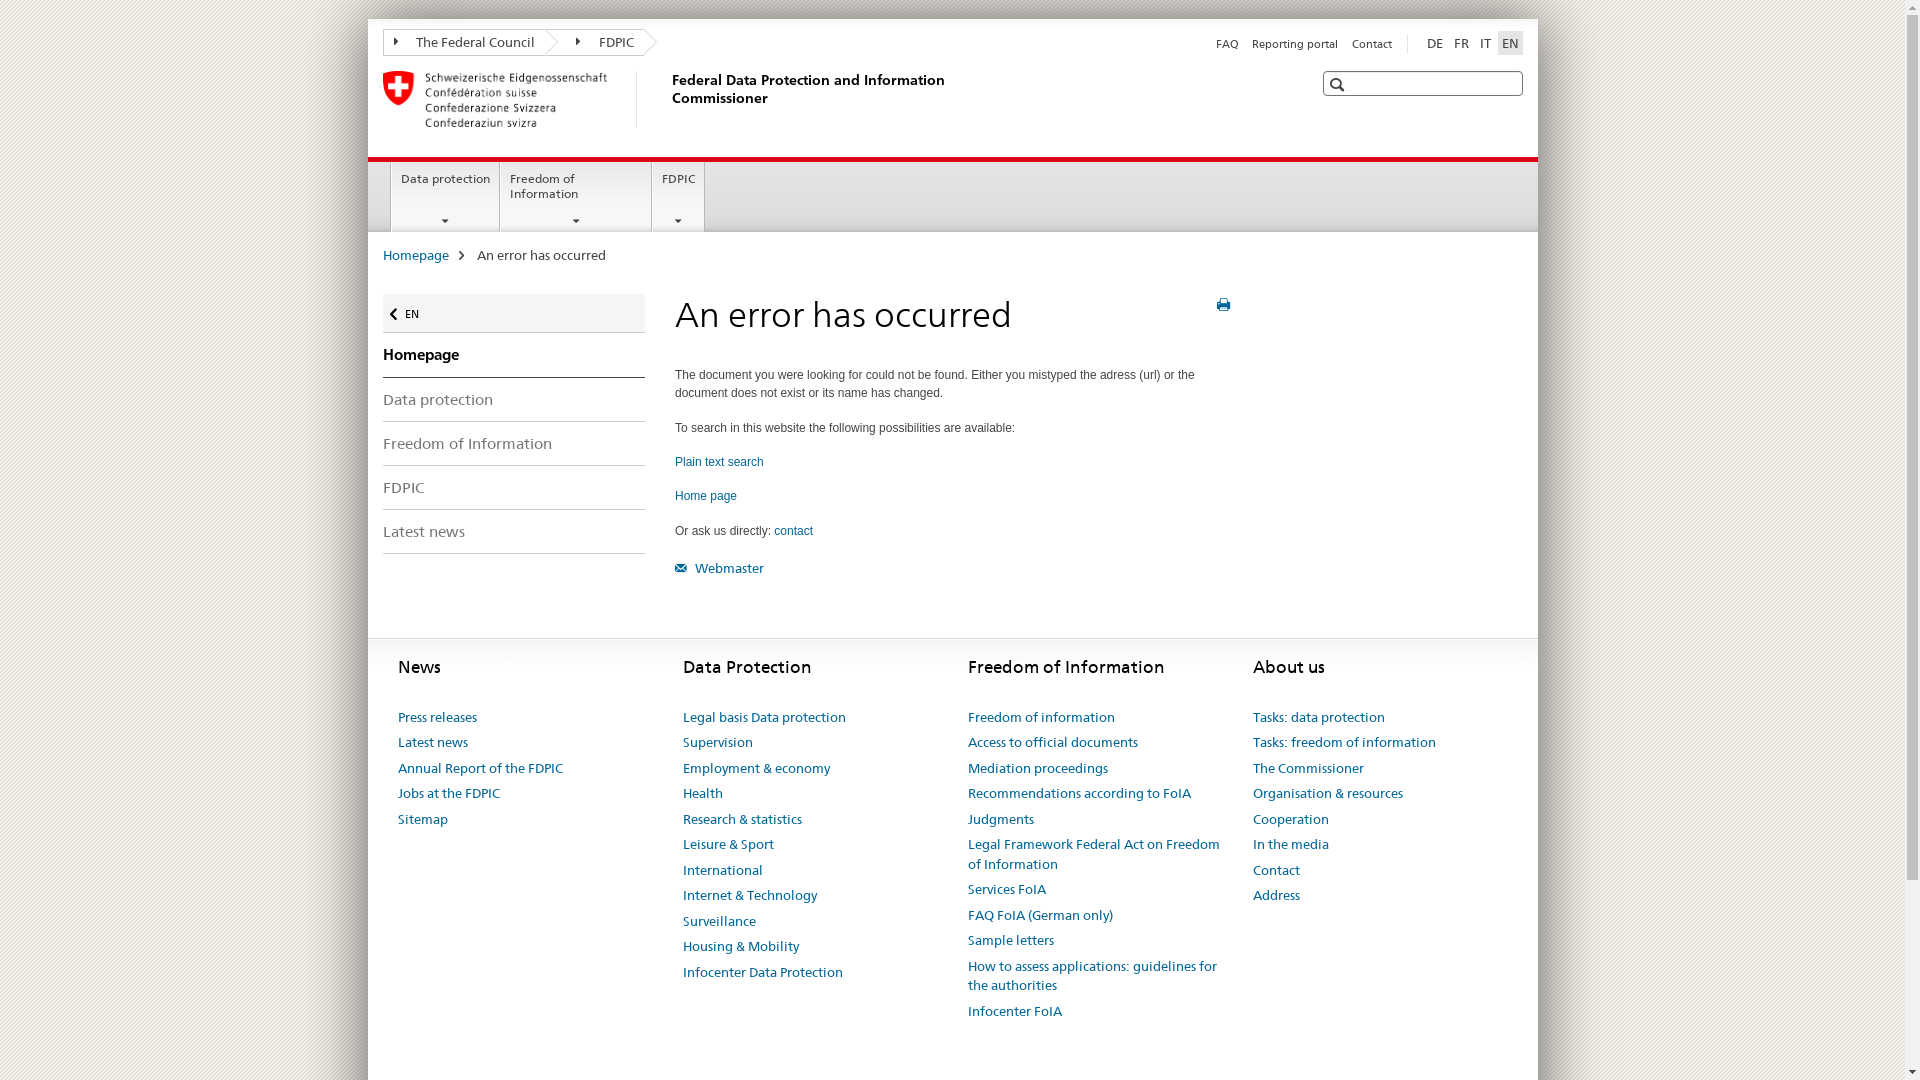 The width and height of the screenshot is (1920, 1080). Describe the element at coordinates (1053, 743) in the screenshot. I see `Access to official documents` at that location.